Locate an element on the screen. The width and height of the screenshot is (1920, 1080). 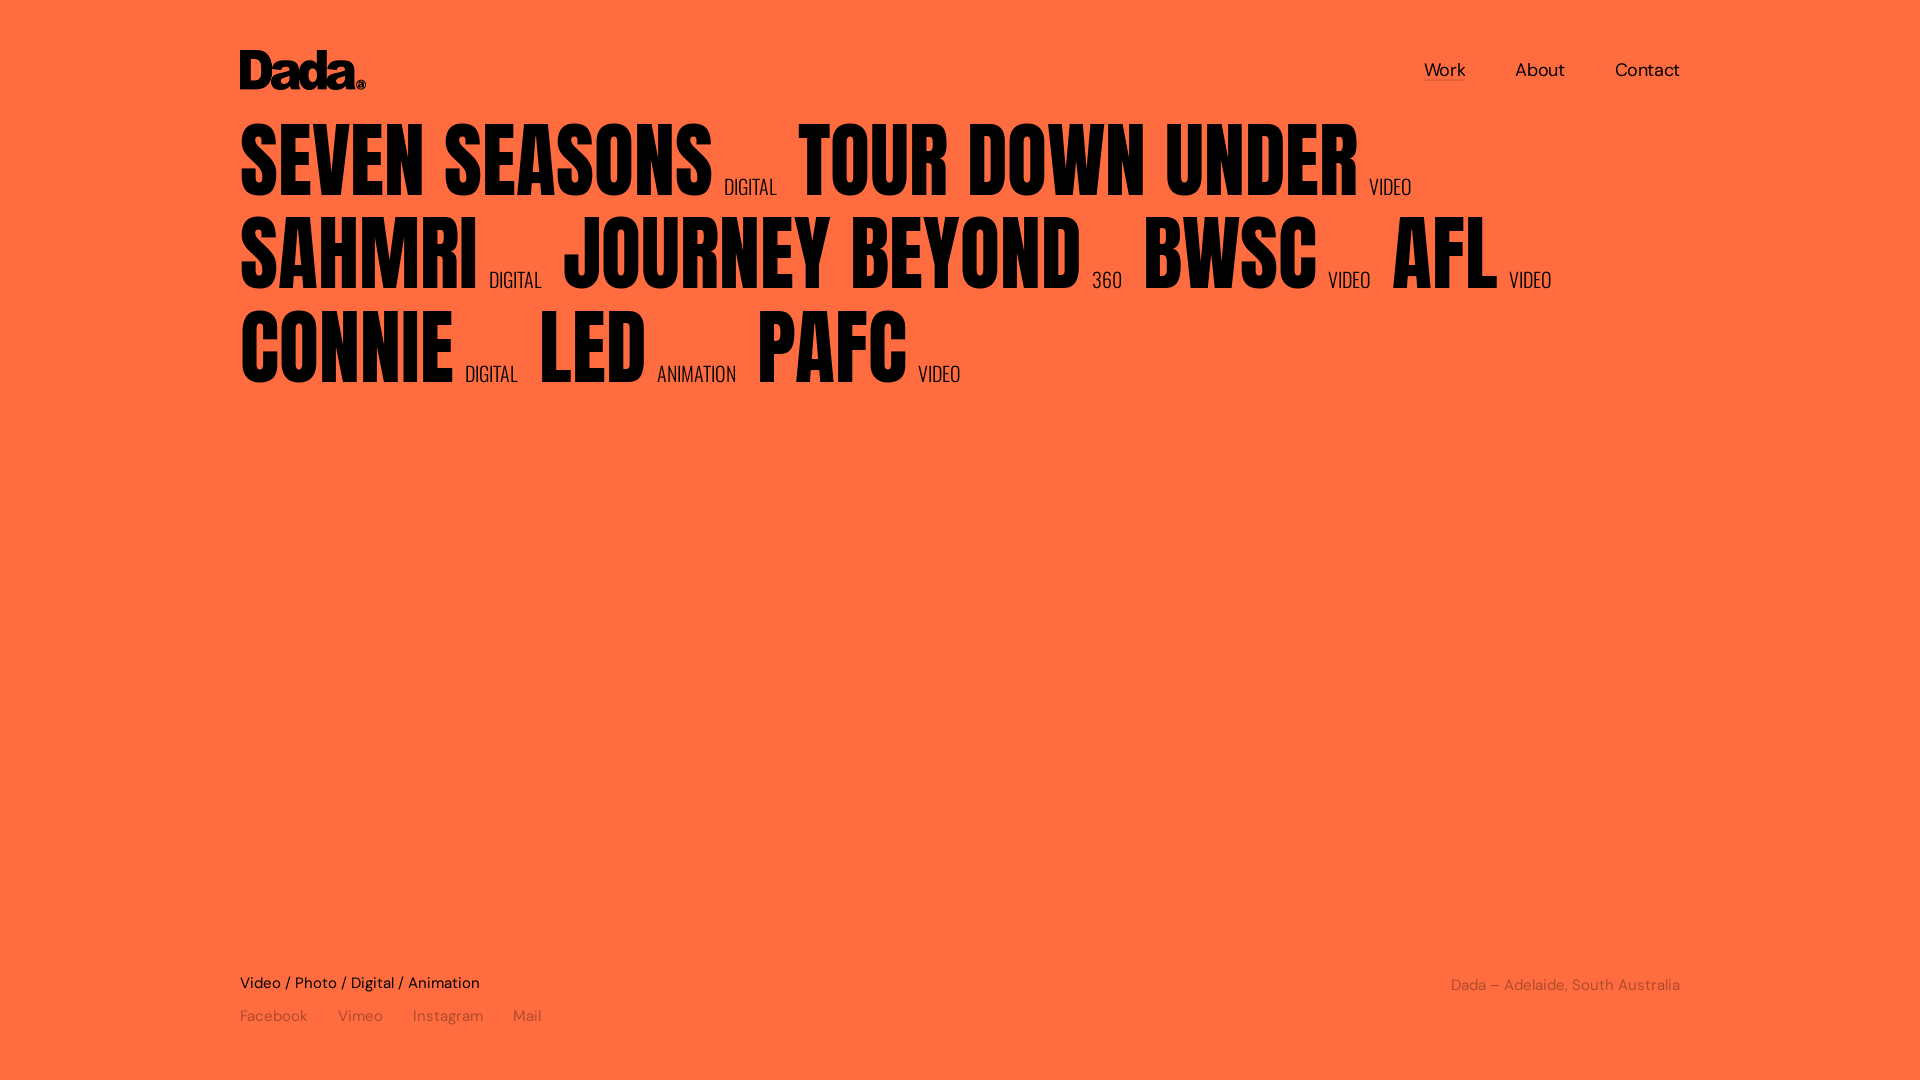
SAHMRI DIGITAL is located at coordinates (401, 261).